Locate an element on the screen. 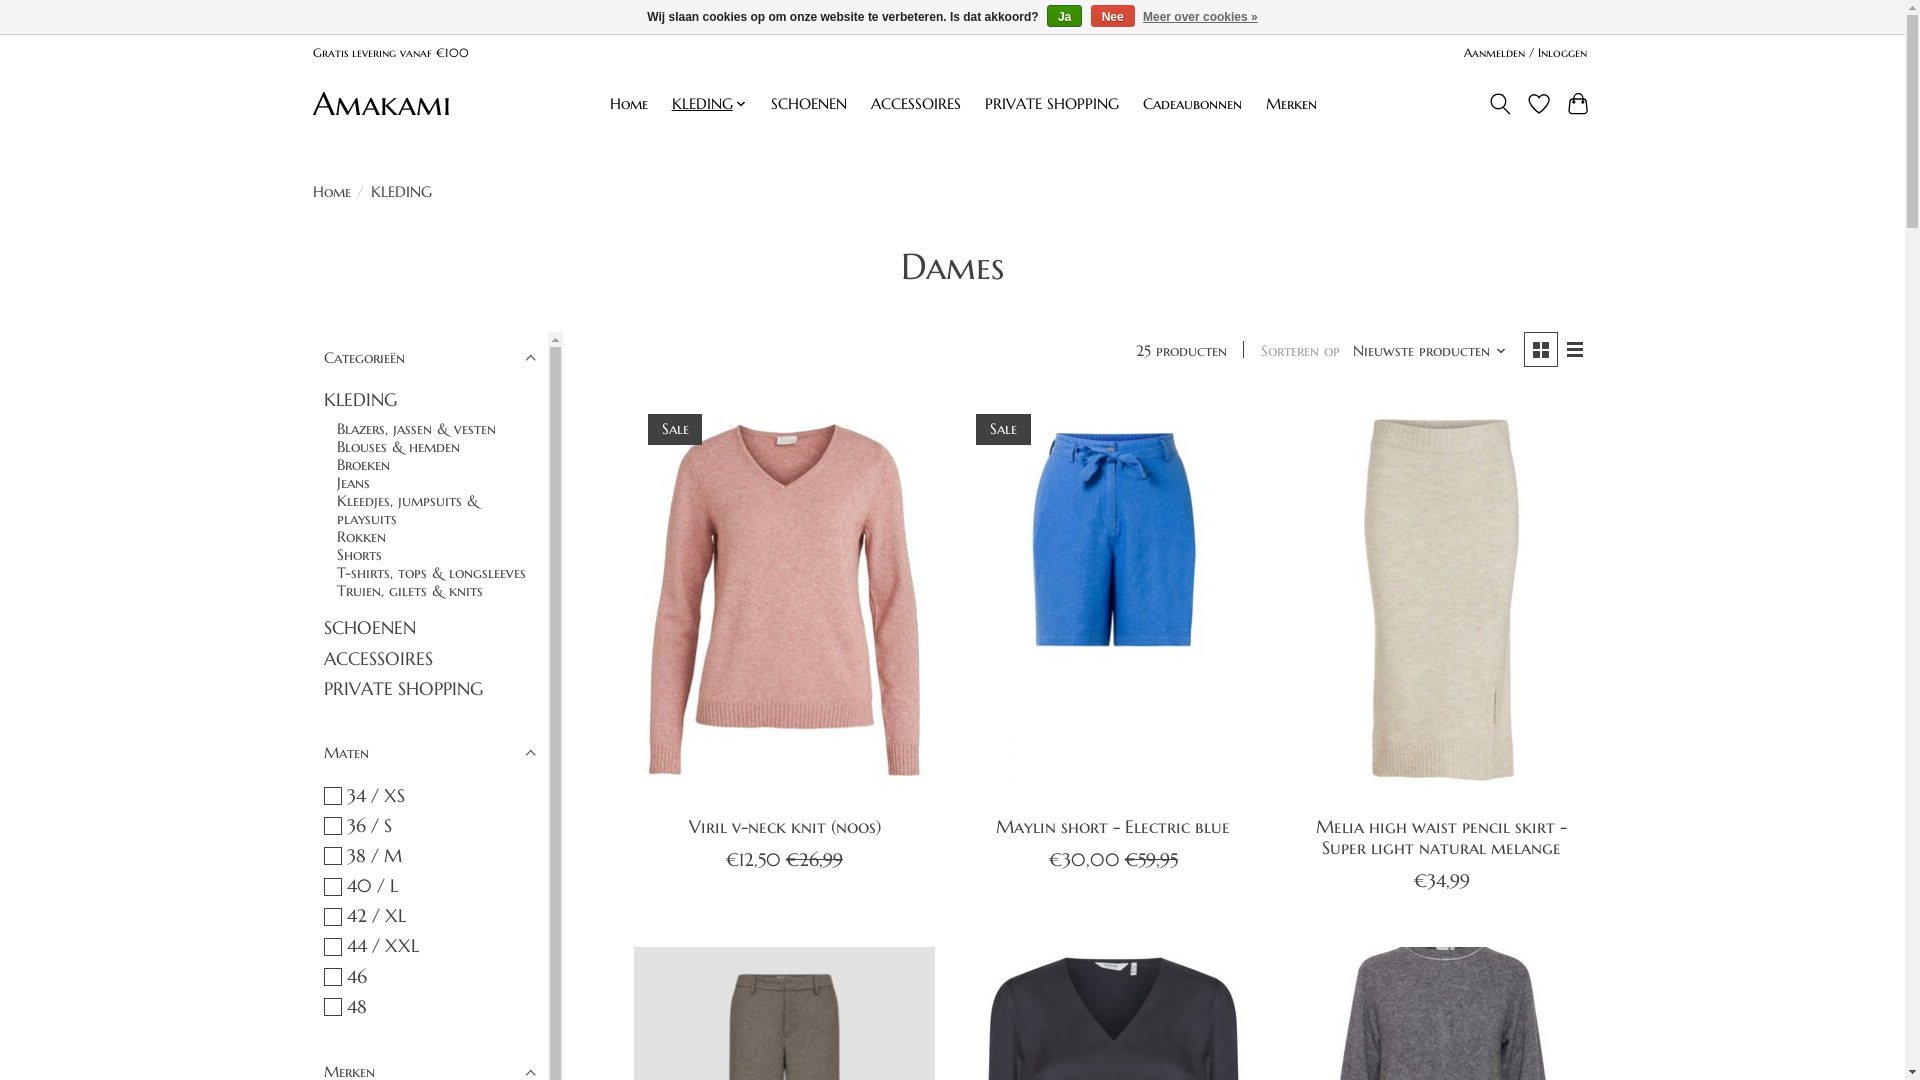 Image resolution: width=1920 pixels, height=1080 pixels. Cadeaubonnen is located at coordinates (1192, 104).